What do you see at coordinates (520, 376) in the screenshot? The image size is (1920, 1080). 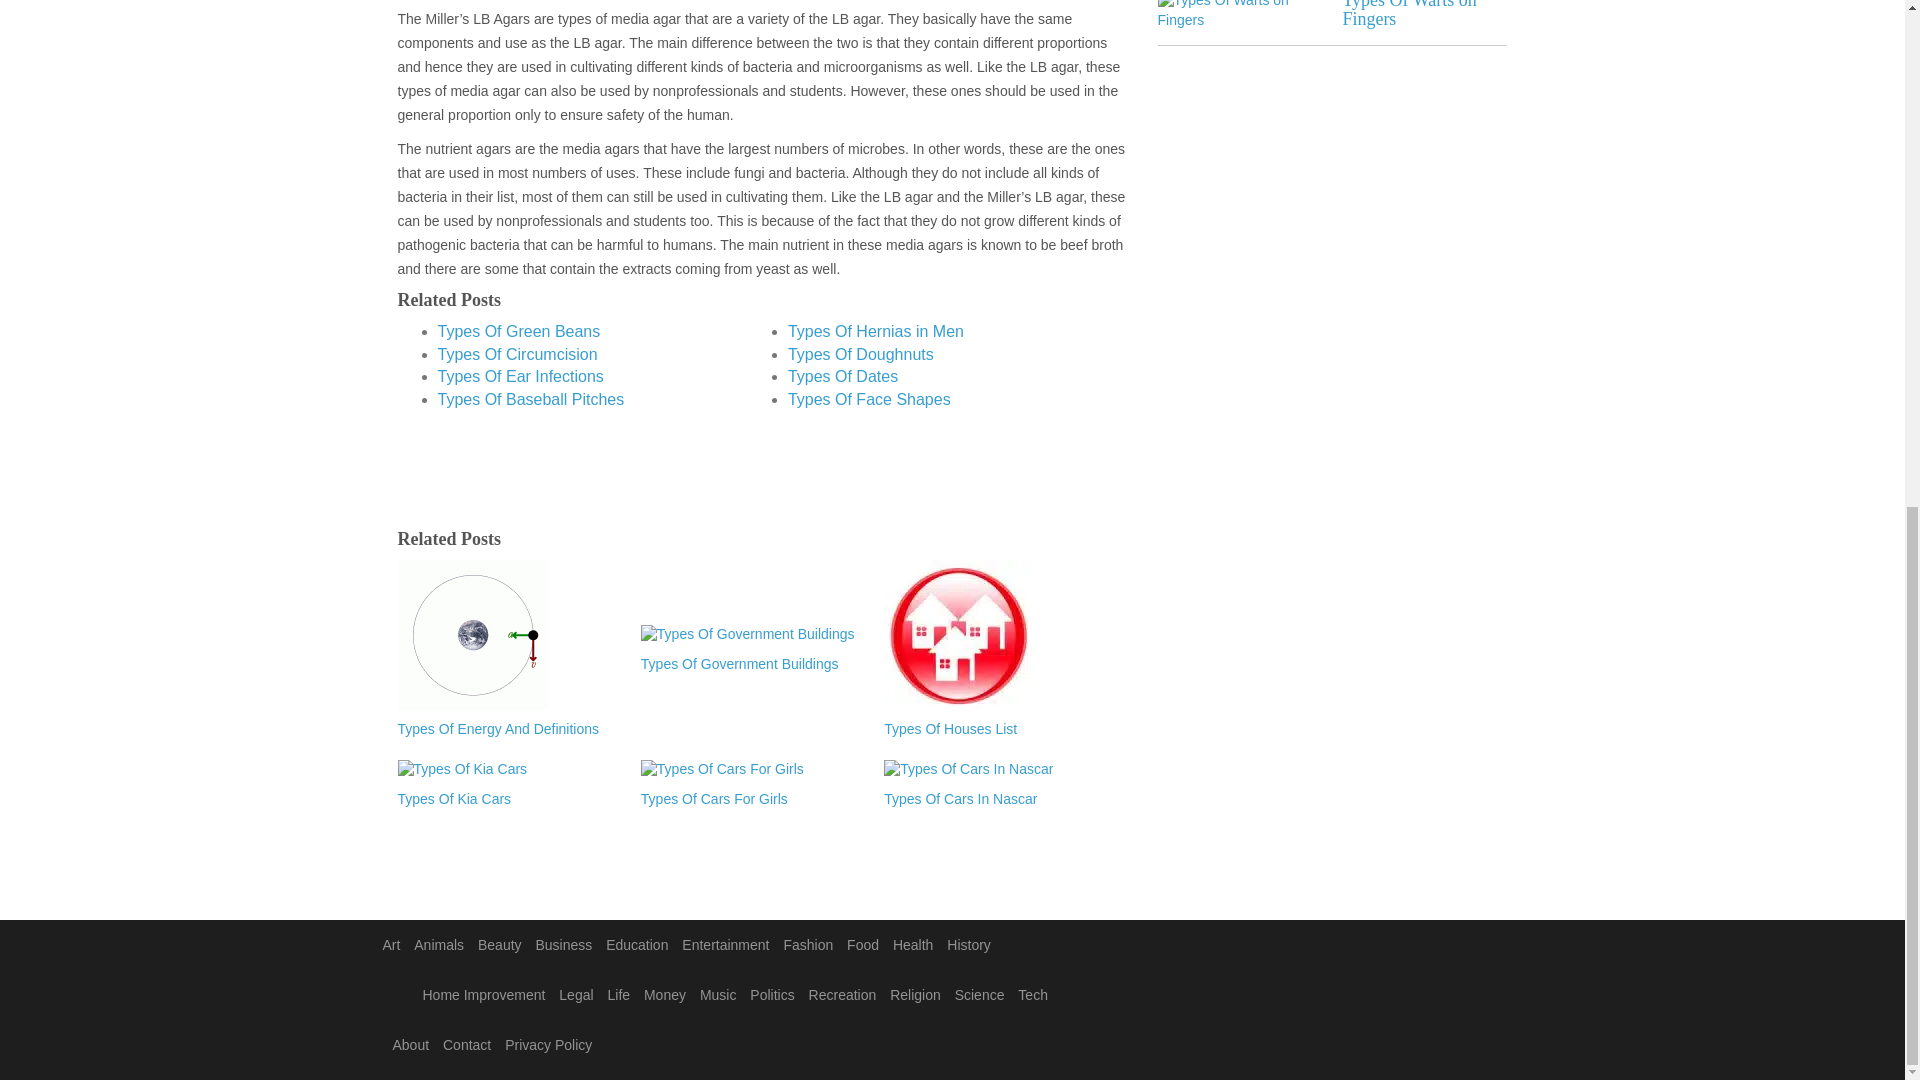 I see `Types Of Ear Infections` at bounding box center [520, 376].